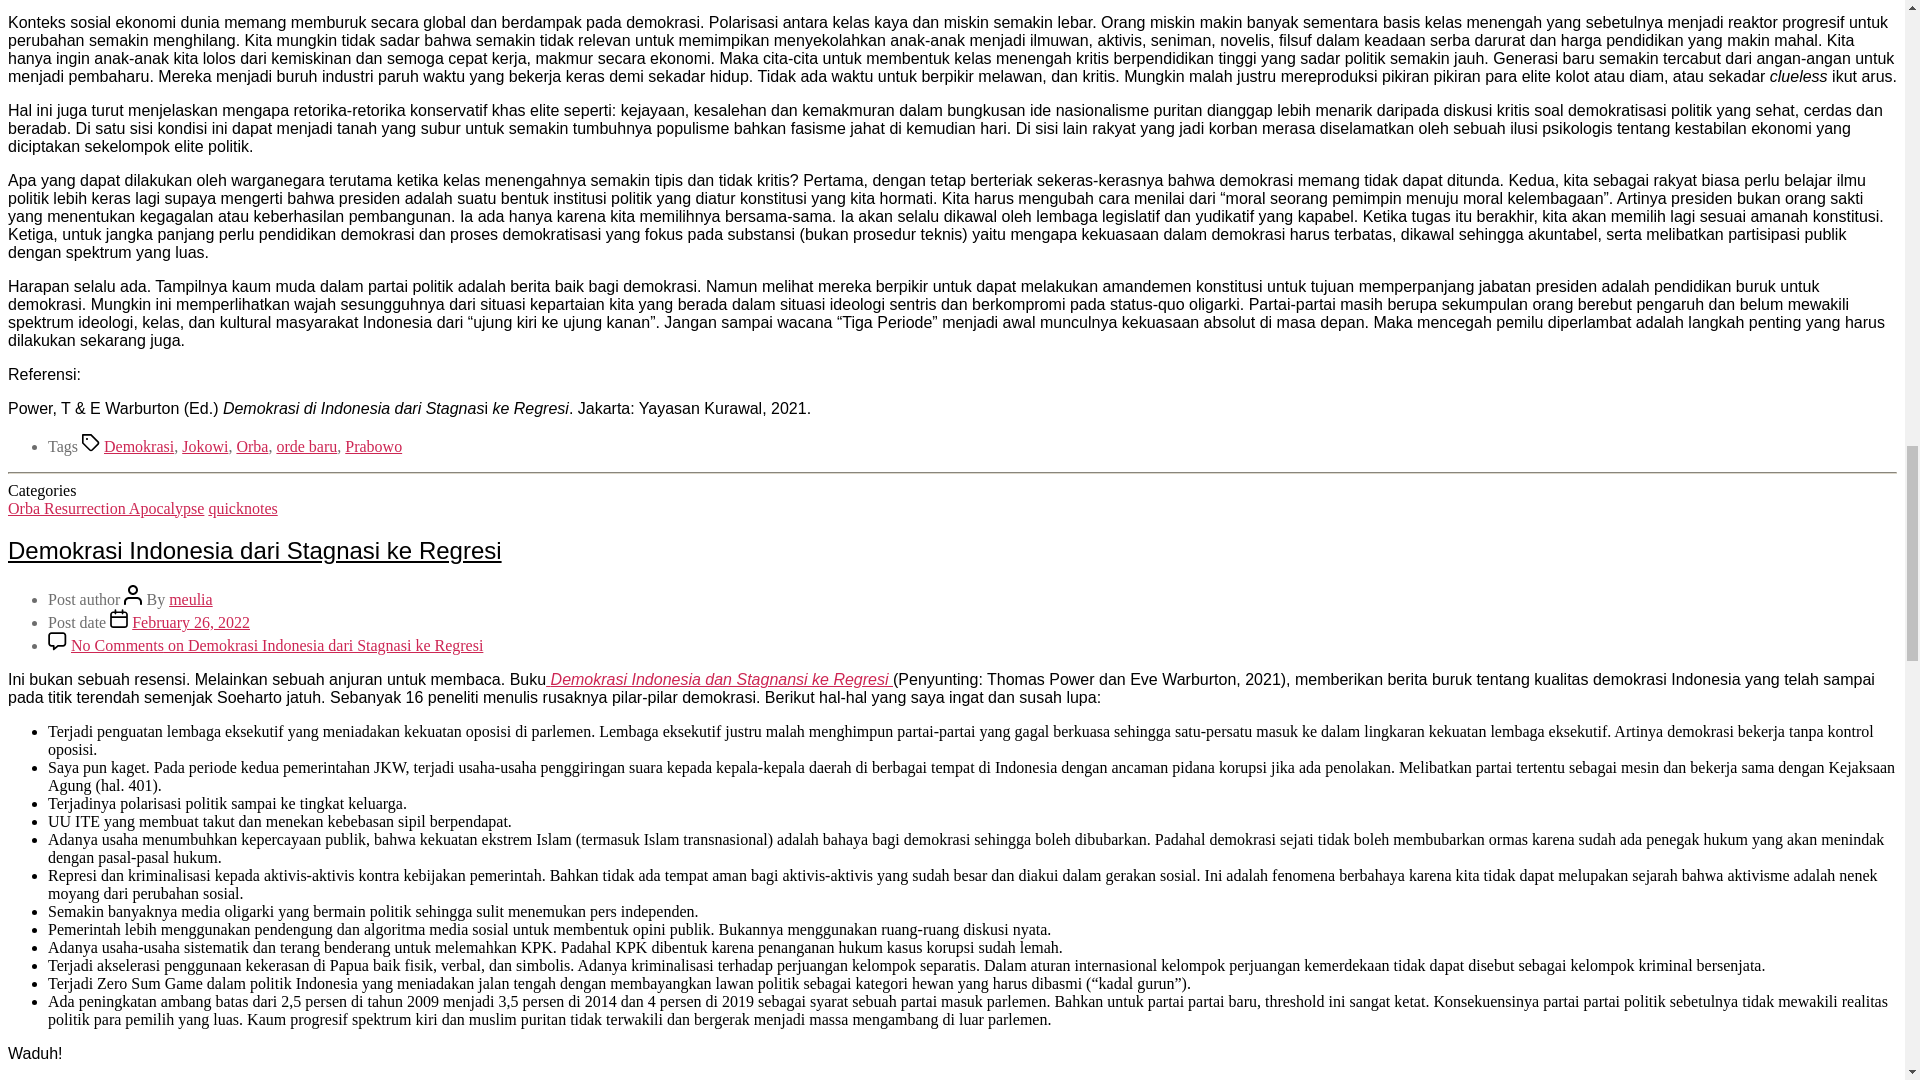  What do you see at coordinates (190, 599) in the screenshot?
I see `meulia` at bounding box center [190, 599].